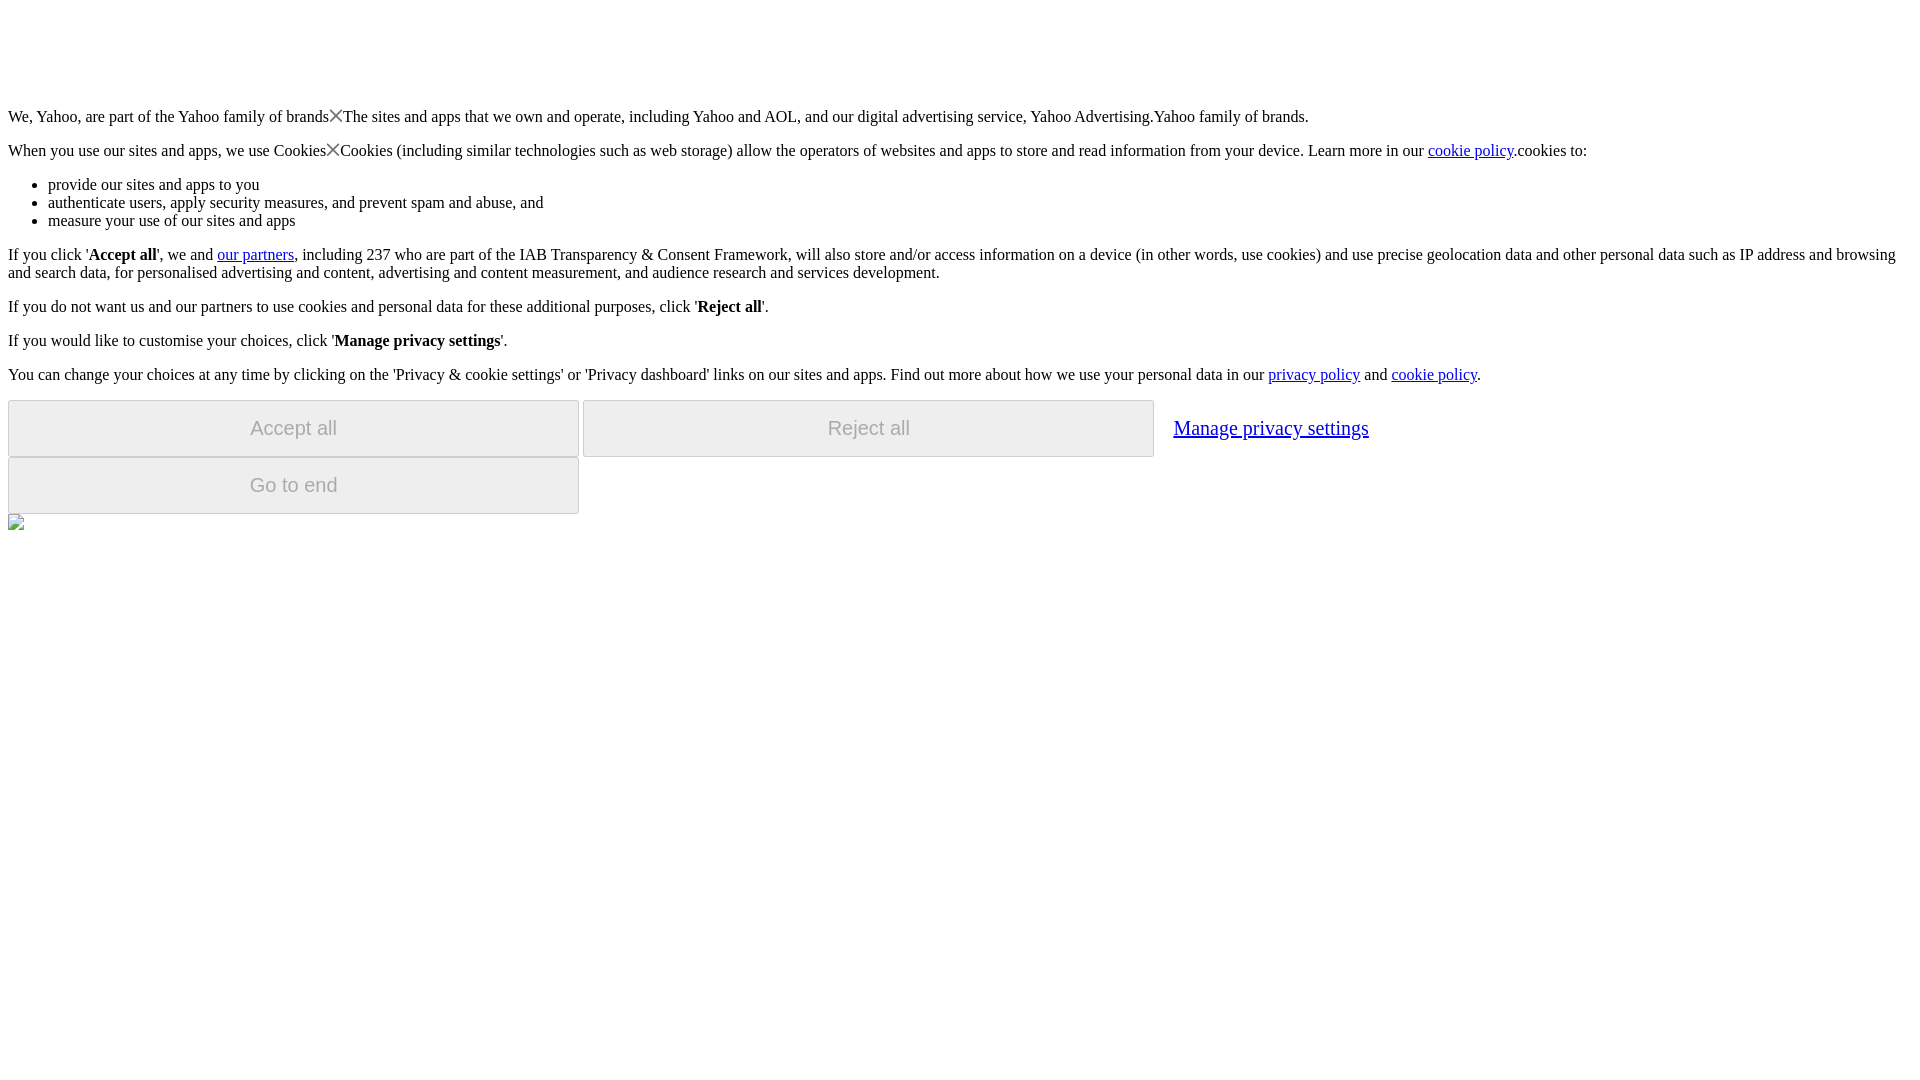 The height and width of the screenshot is (1080, 1920). Describe the element at coordinates (1270, 427) in the screenshot. I see `Manage privacy settings` at that location.